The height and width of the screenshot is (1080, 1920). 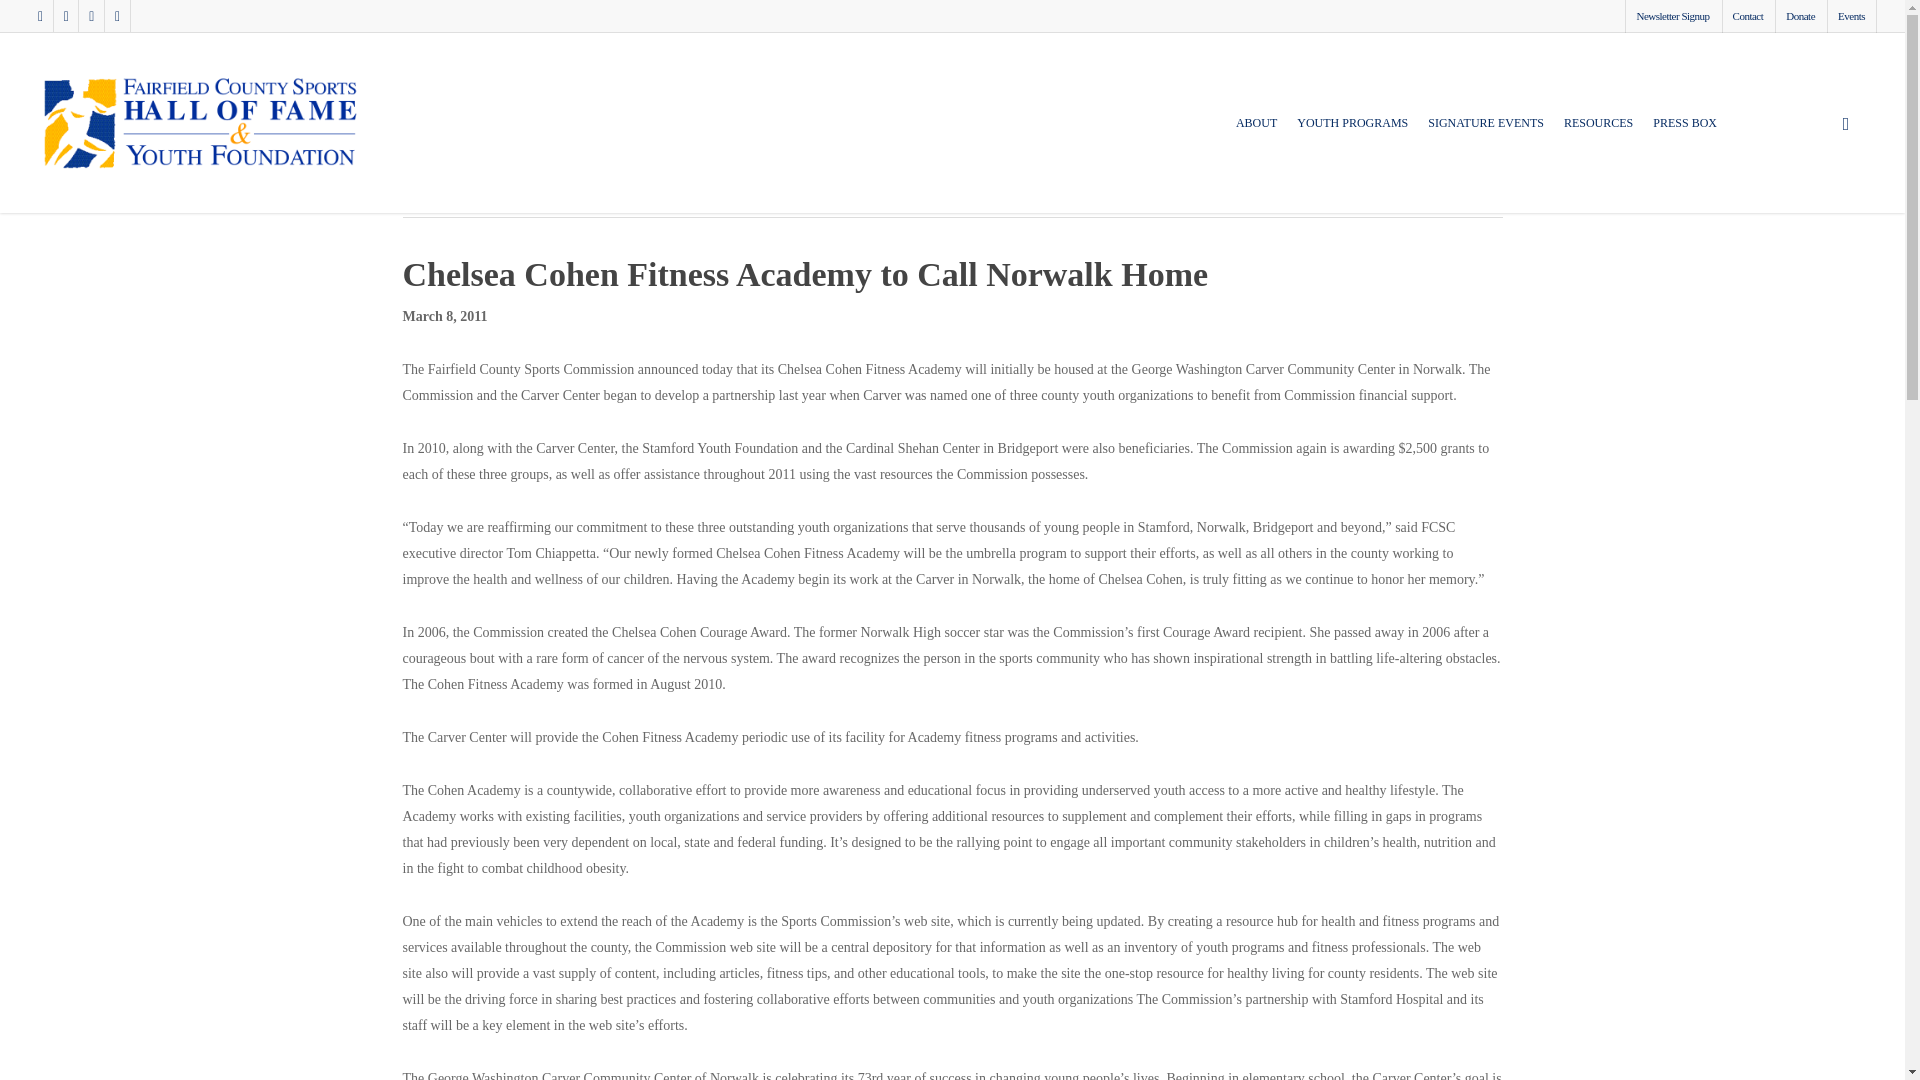 What do you see at coordinates (445, 174) in the screenshot?
I see `Posts by Administer` at bounding box center [445, 174].